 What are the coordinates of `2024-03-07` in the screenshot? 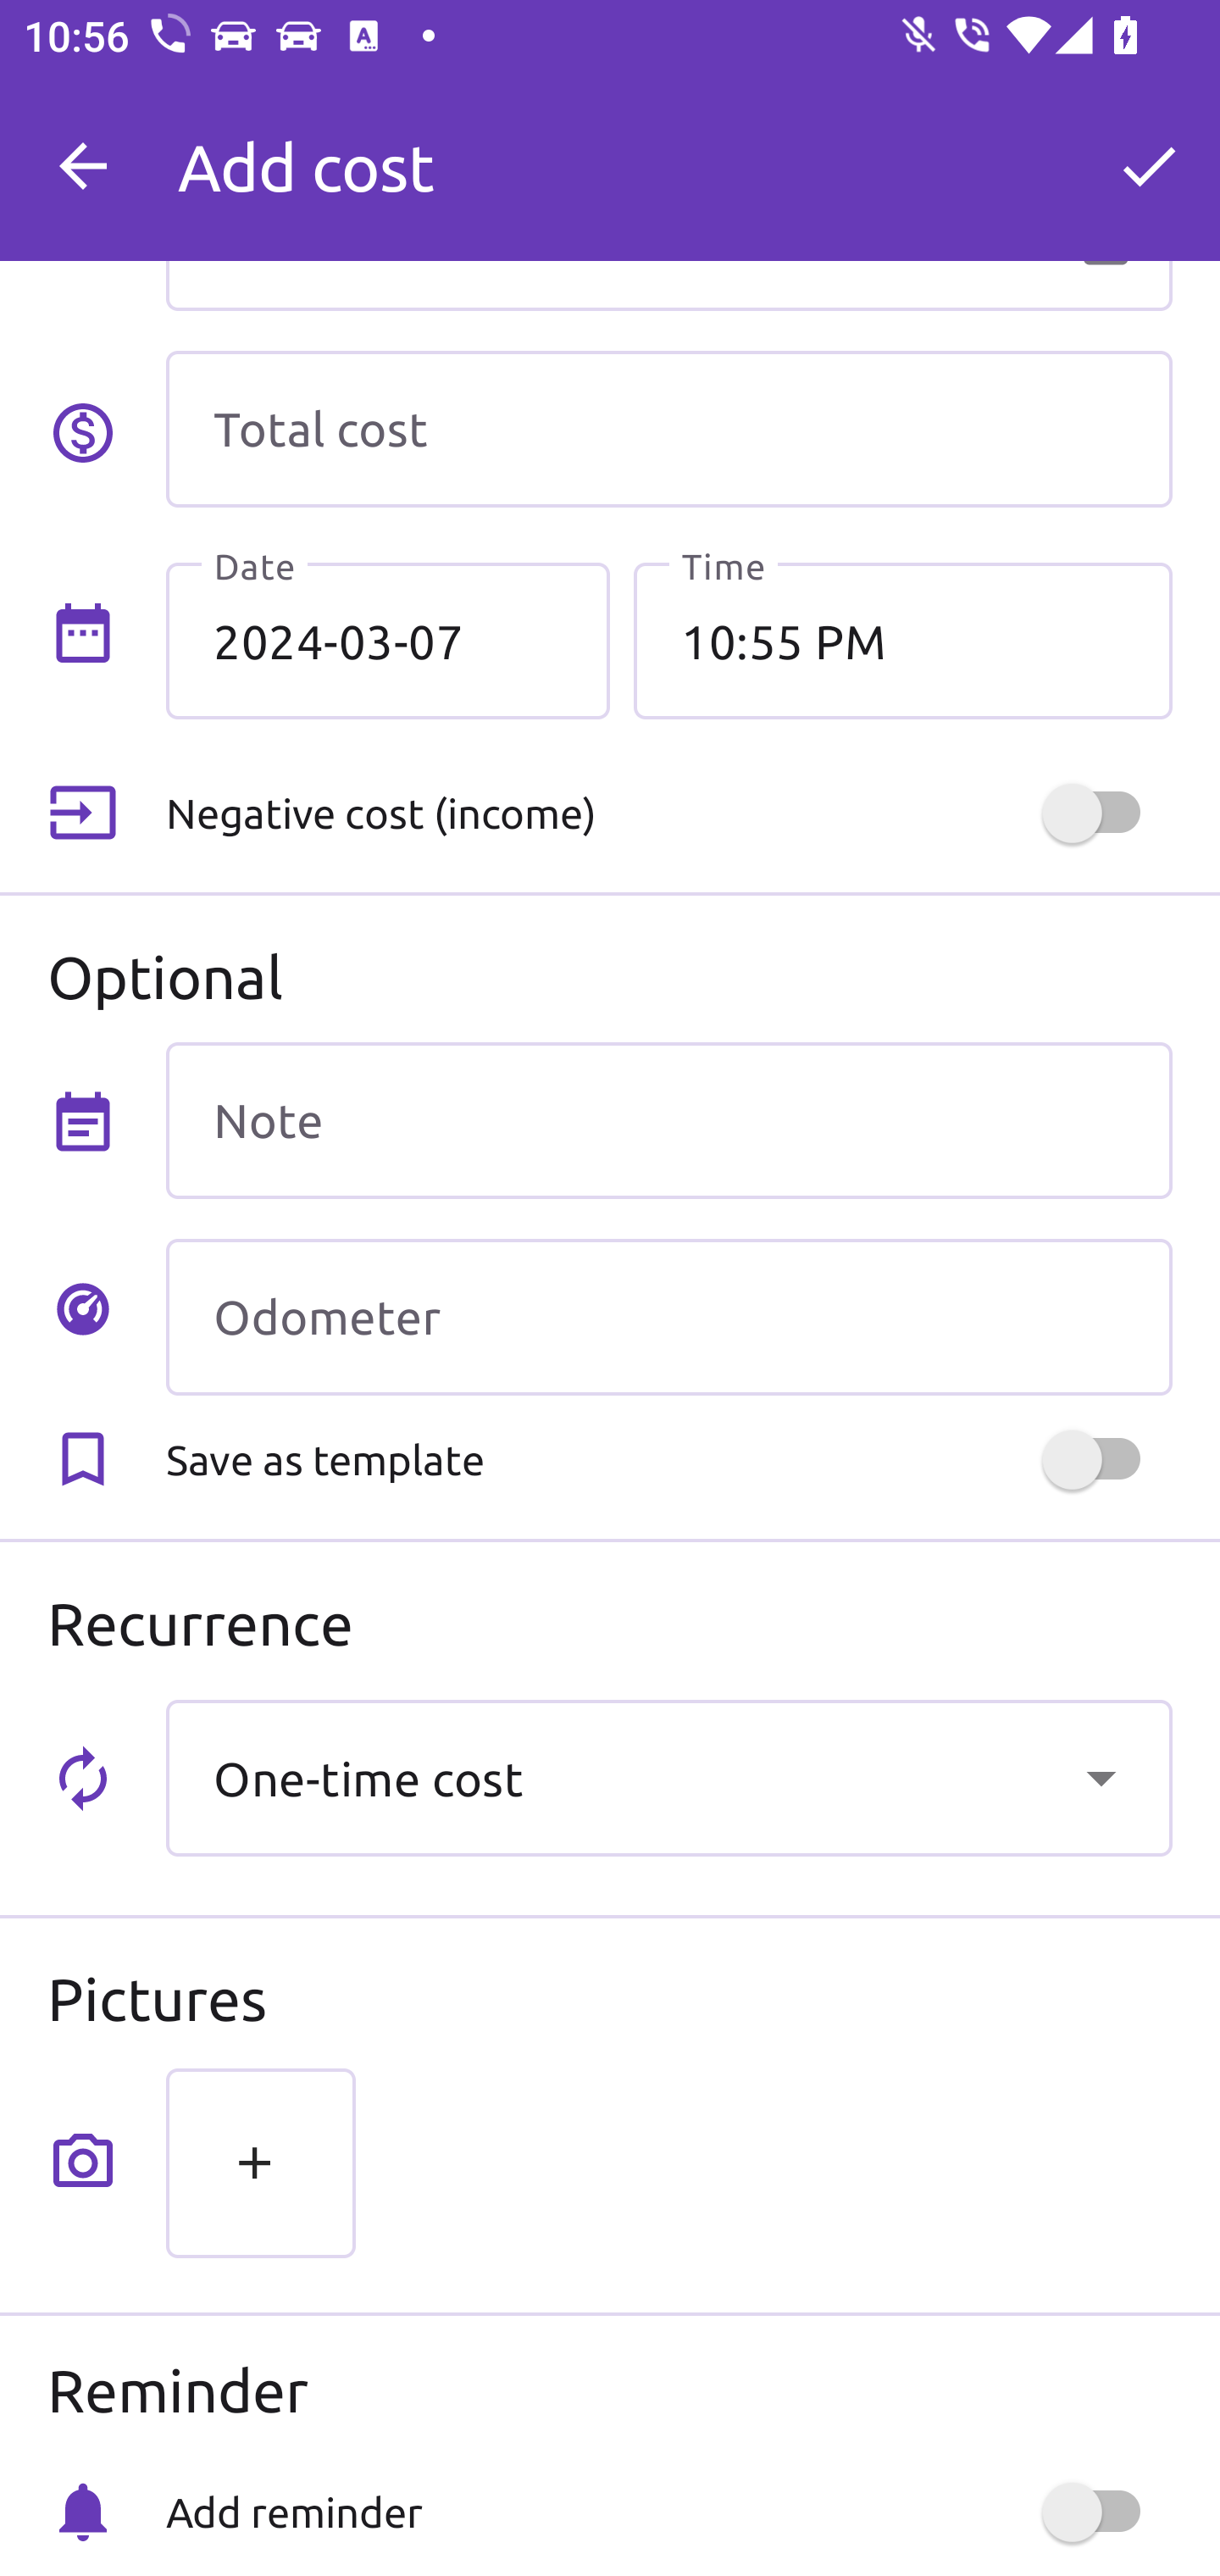 It's located at (388, 640).